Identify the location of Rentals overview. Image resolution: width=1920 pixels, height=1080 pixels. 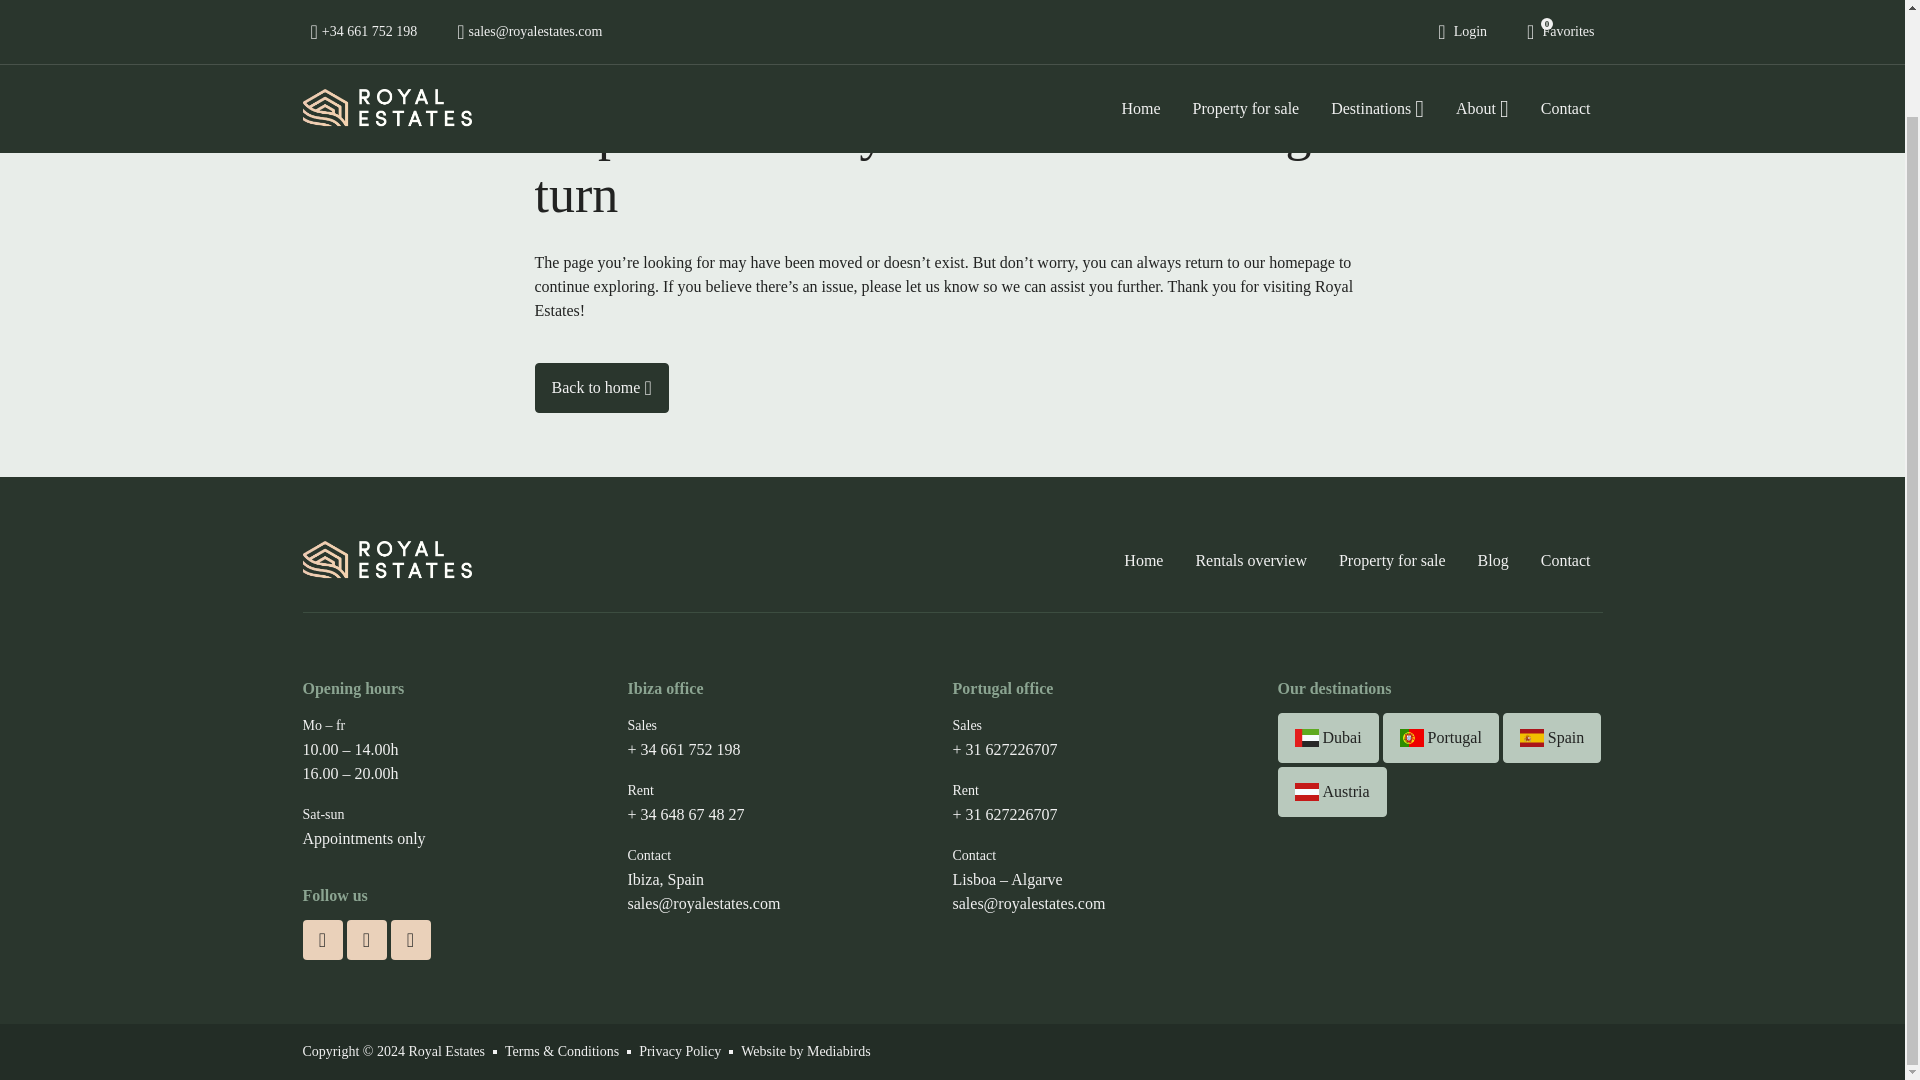
(1250, 560).